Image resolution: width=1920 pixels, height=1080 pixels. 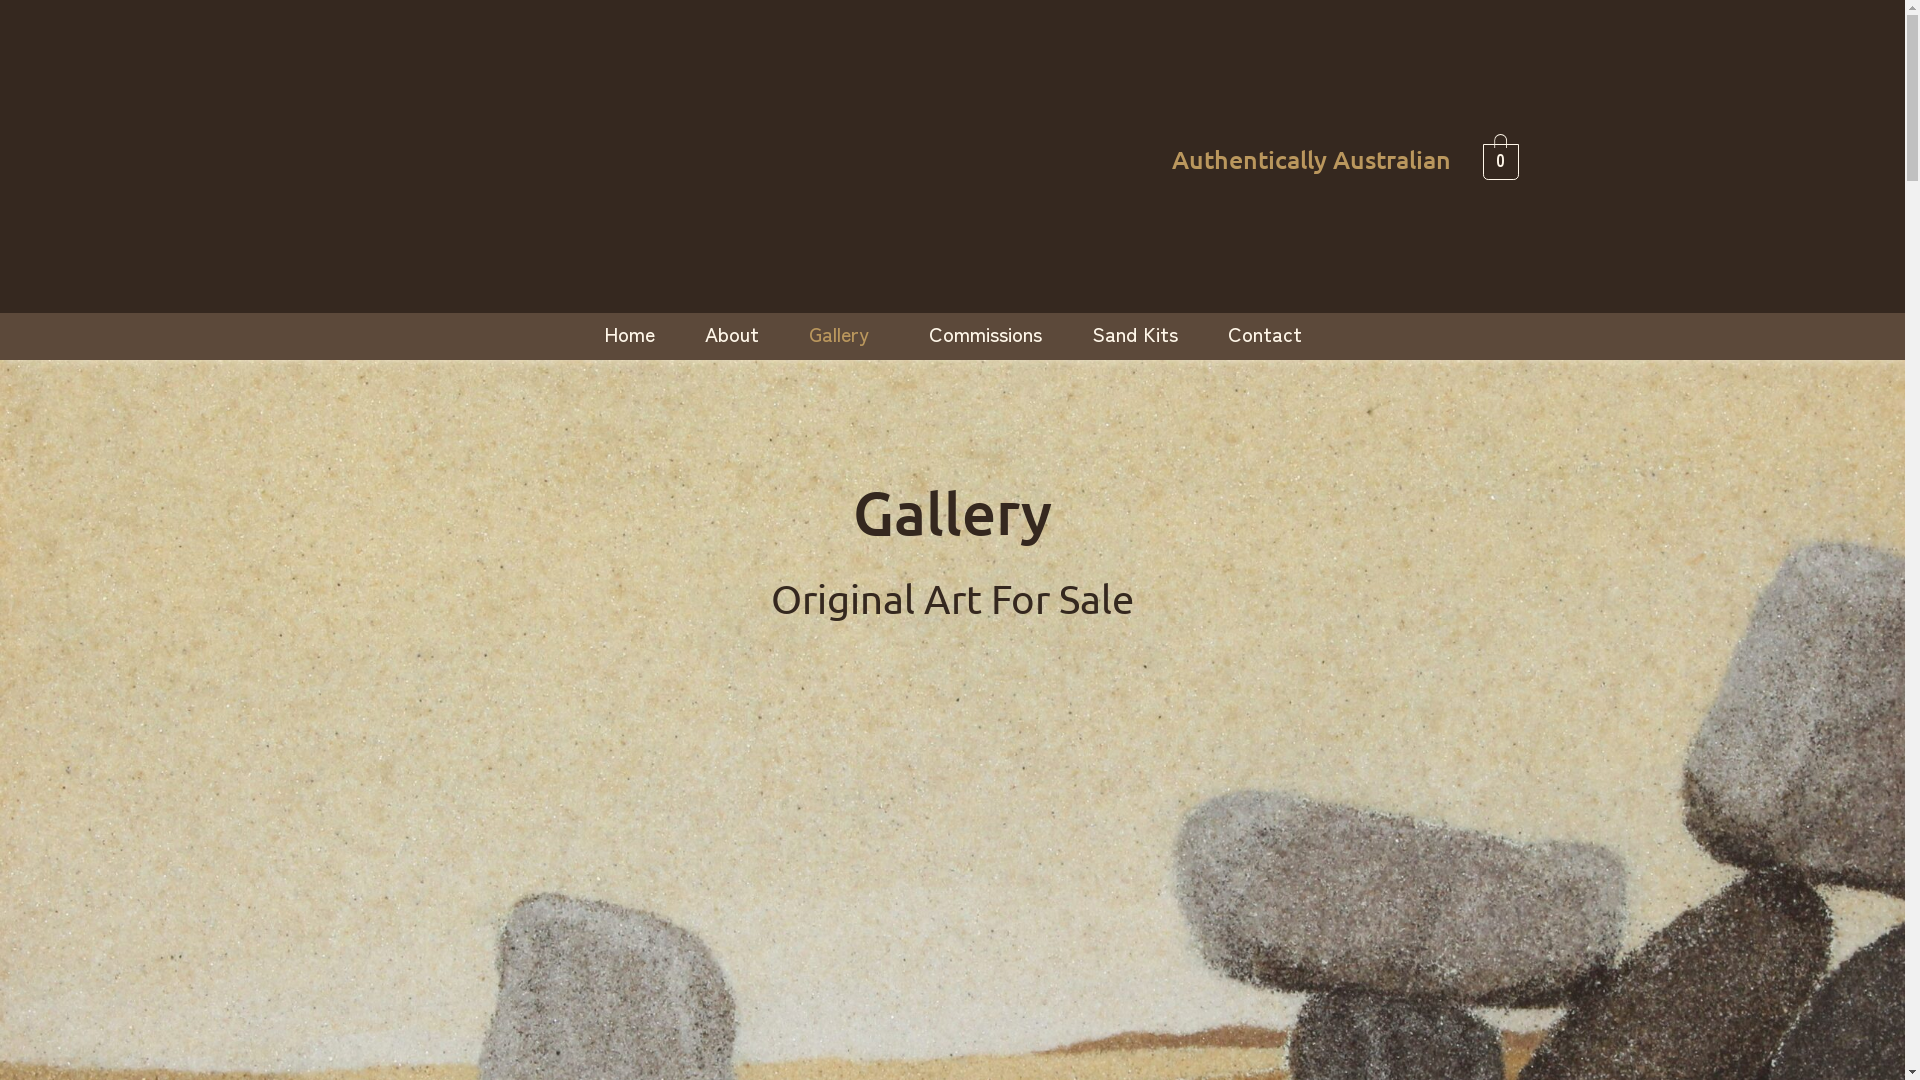 What do you see at coordinates (1134, 334) in the screenshot?
I see `Sand Kits` at bounding box center [1134, 334].